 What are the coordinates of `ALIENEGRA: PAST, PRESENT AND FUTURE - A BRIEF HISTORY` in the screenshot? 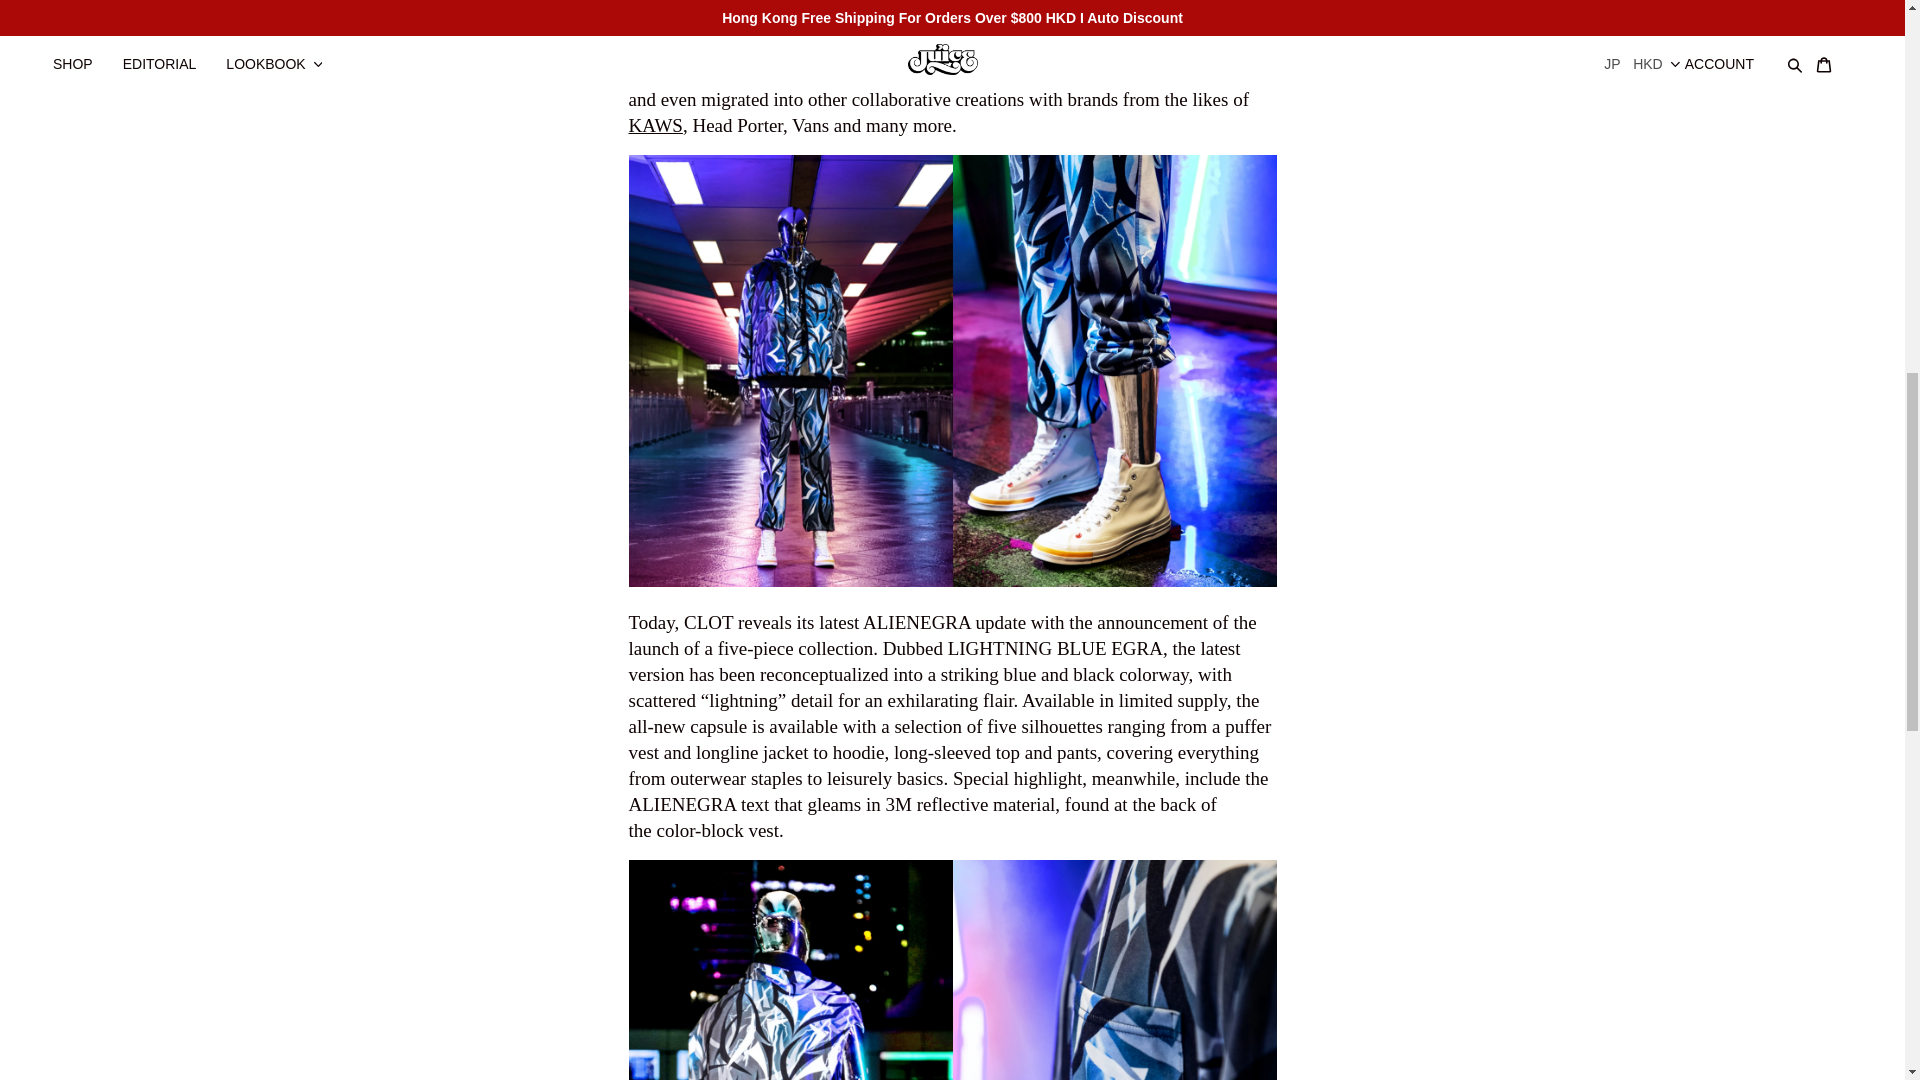 It's located at (748, 21).